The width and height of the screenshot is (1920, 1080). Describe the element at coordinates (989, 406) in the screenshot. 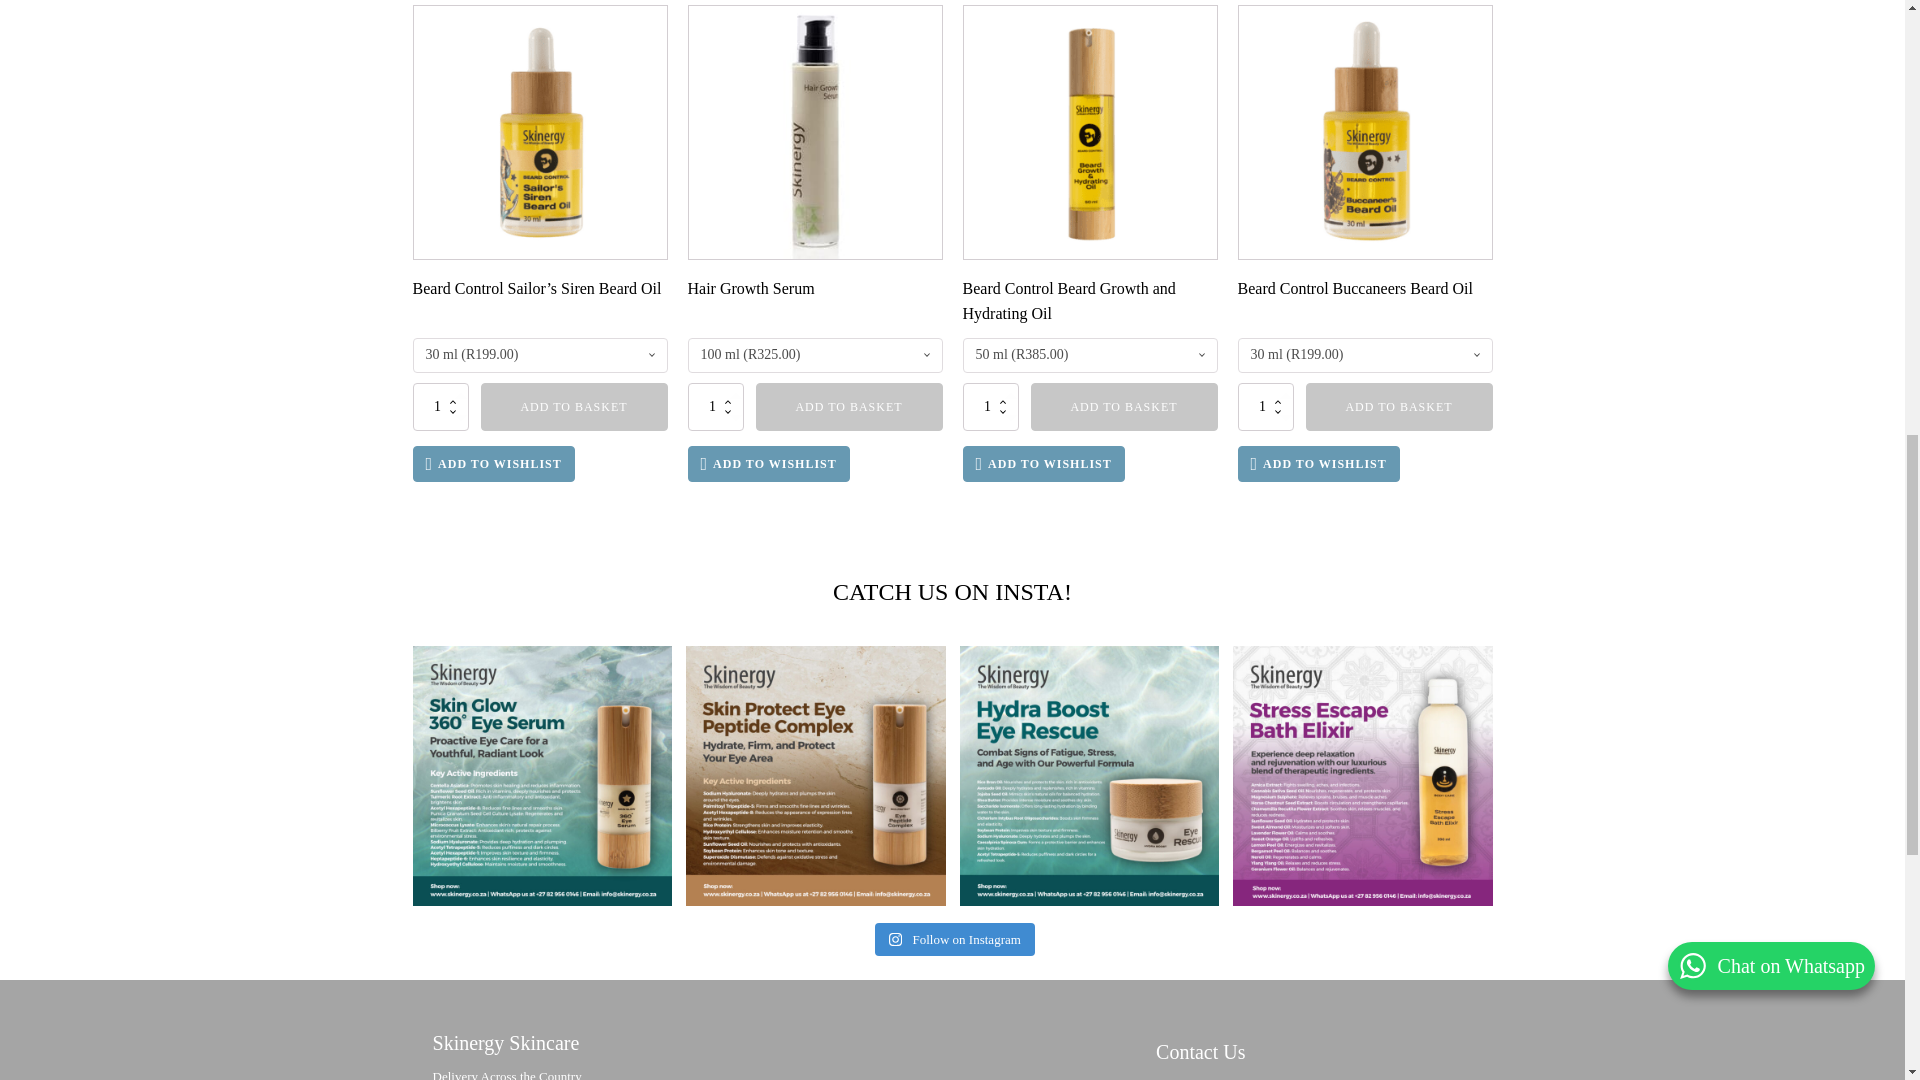

I see `1` at that location.